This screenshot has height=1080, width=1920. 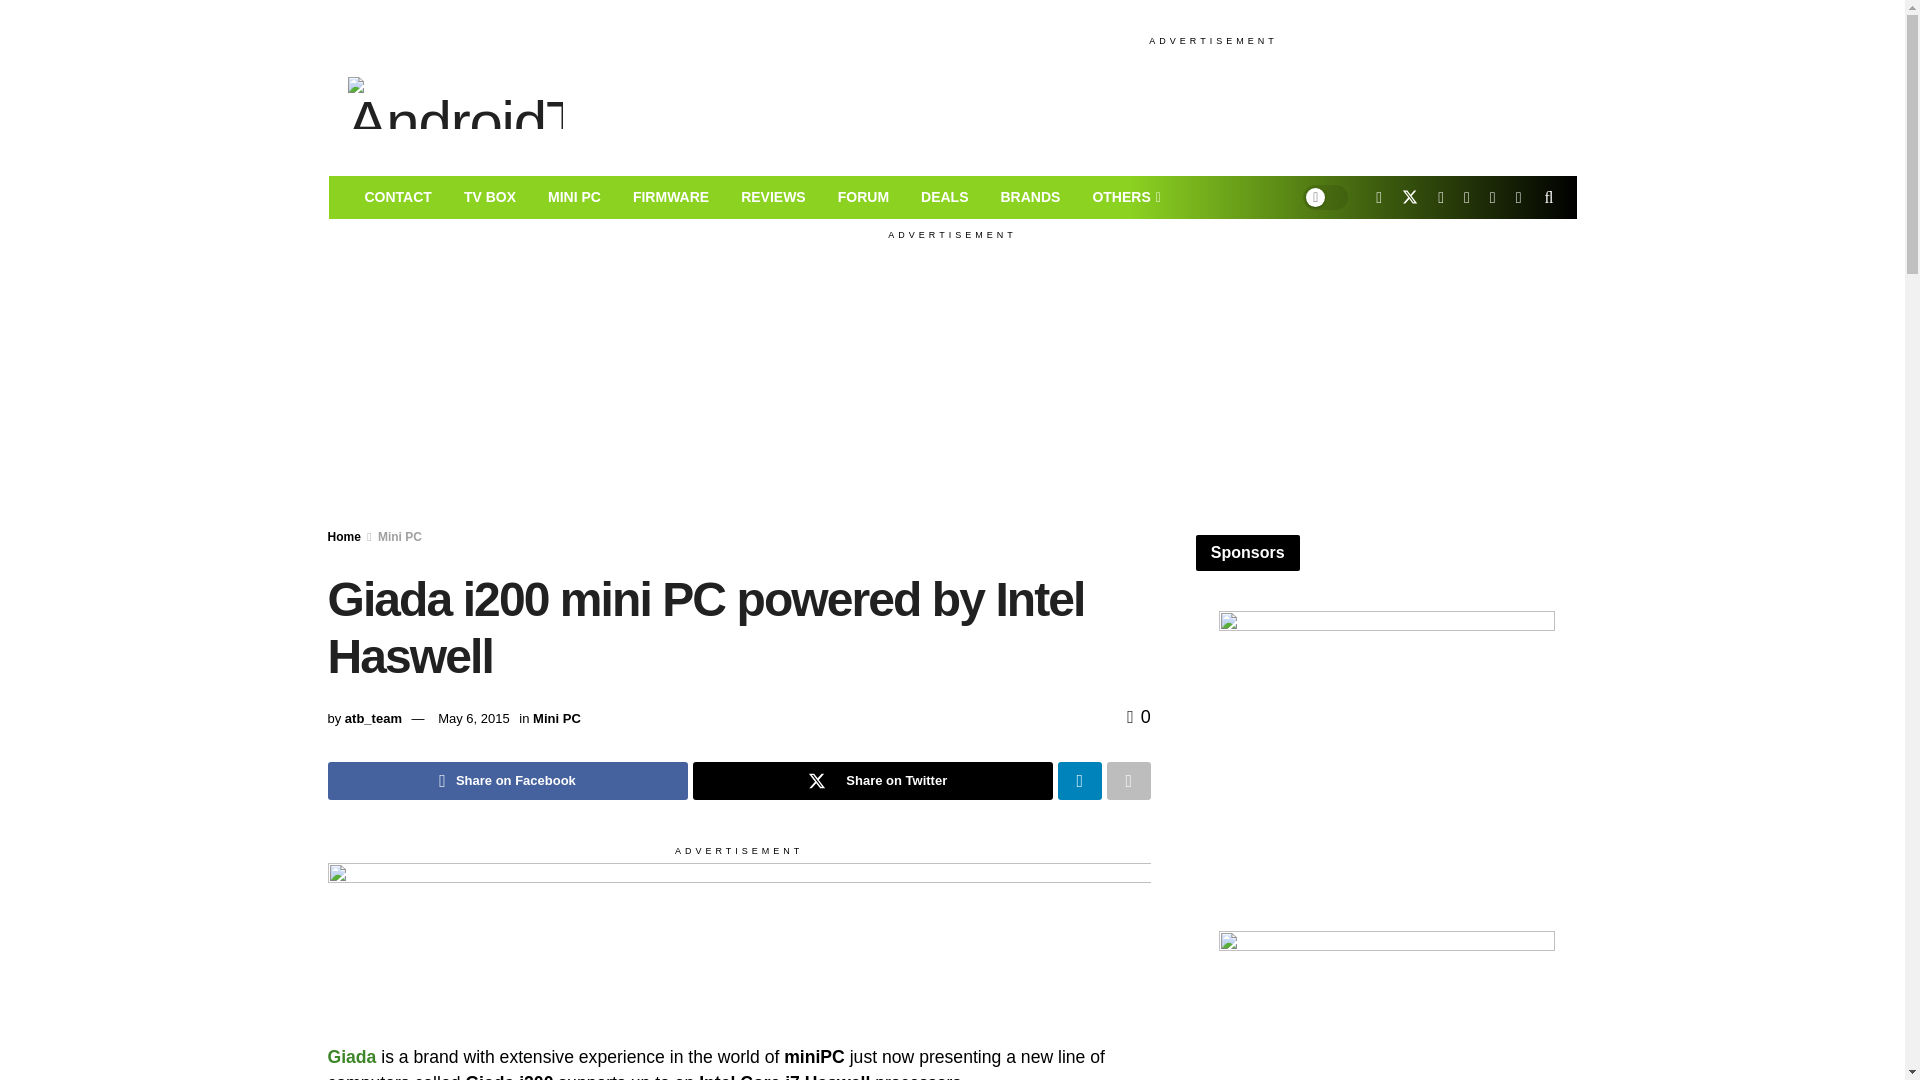 I want to click on MINI PC, so click(x=574, y=198).